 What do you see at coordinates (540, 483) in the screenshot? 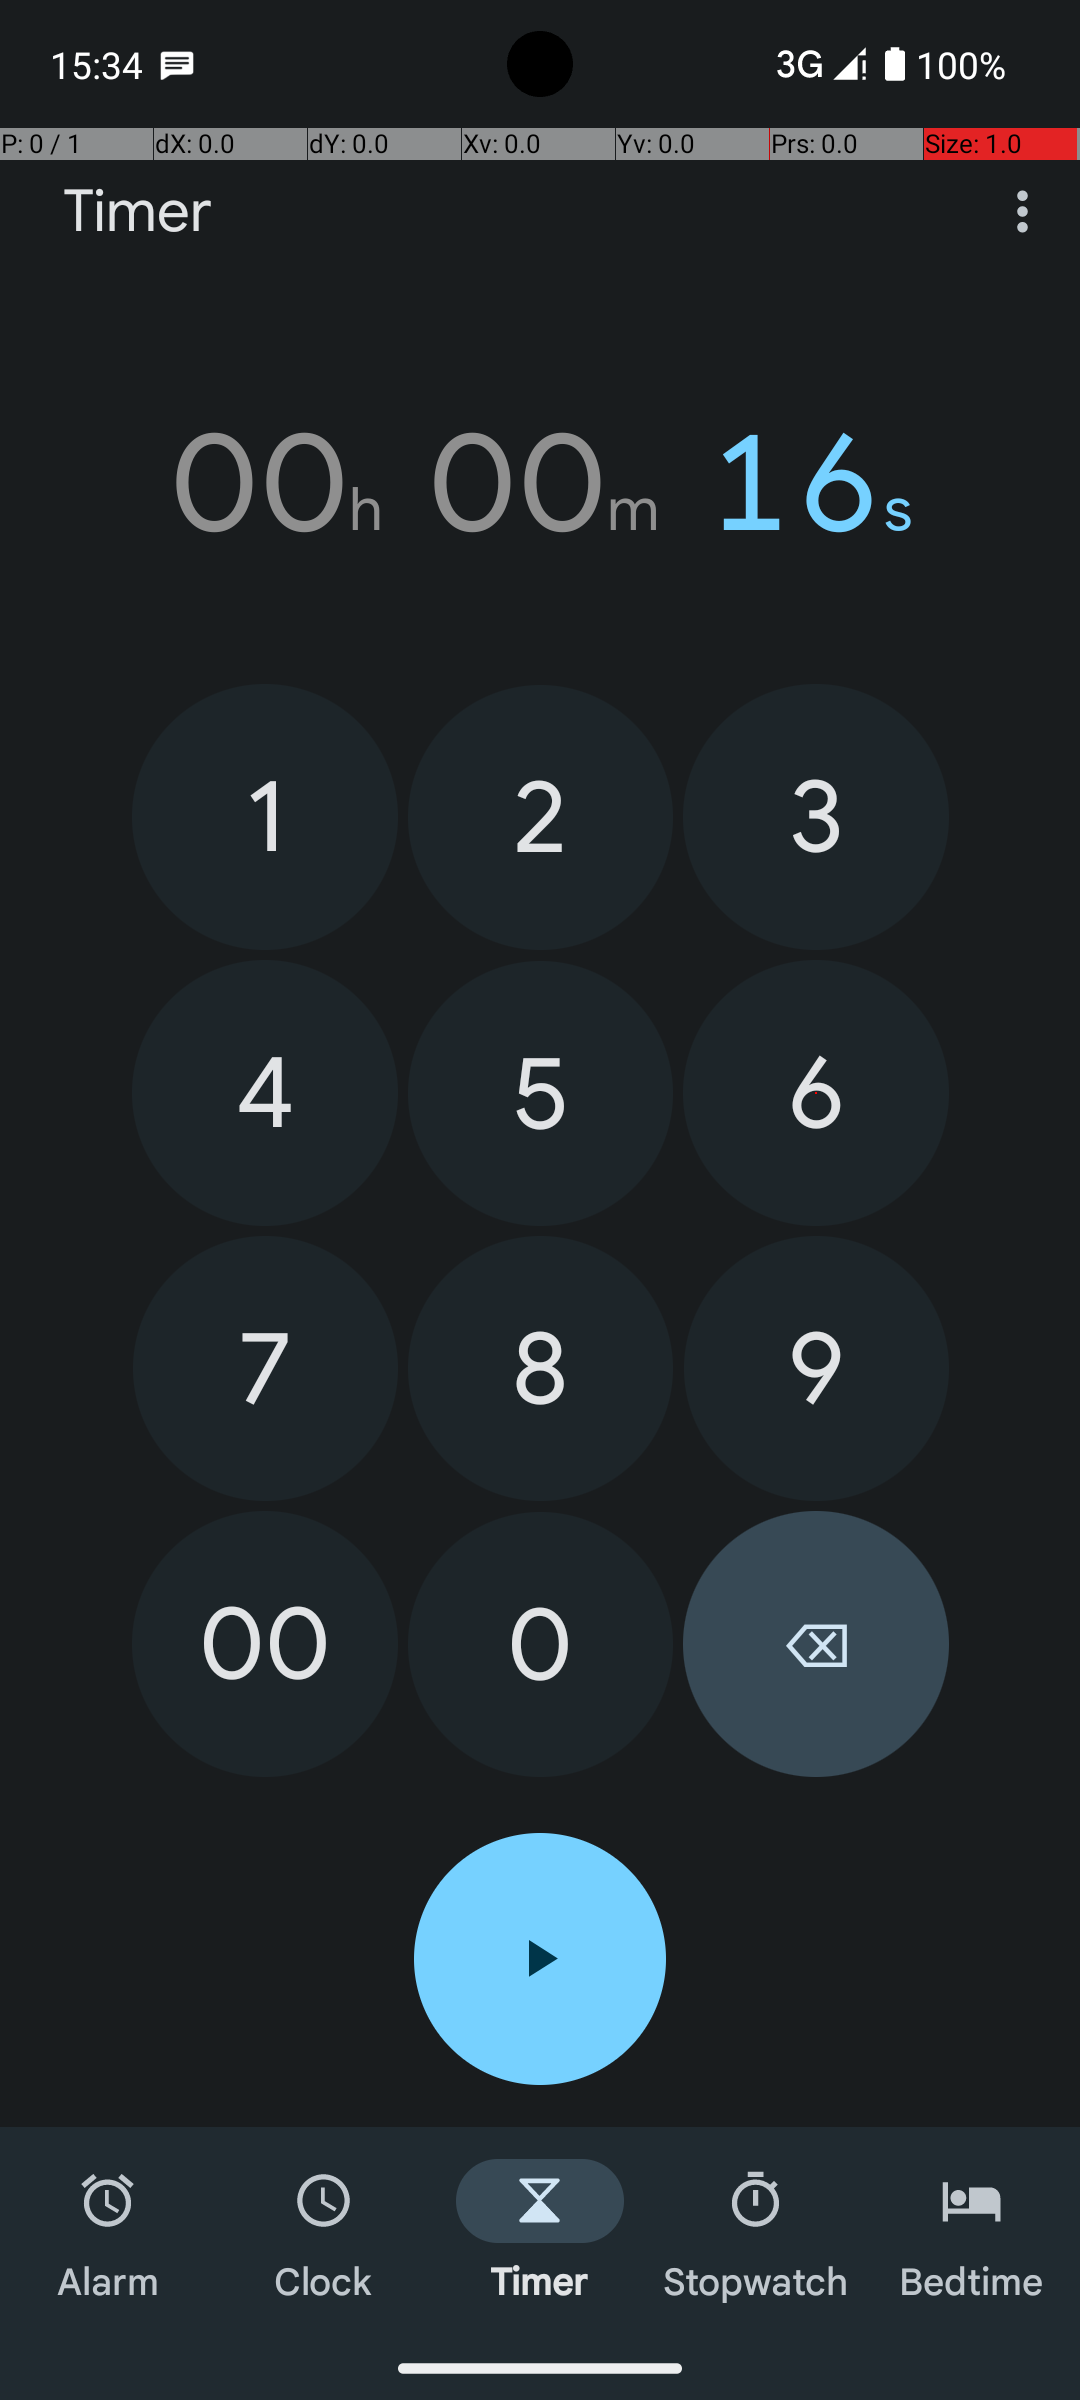
I see `00h 00m 16s` at bounding box center [540, 483].